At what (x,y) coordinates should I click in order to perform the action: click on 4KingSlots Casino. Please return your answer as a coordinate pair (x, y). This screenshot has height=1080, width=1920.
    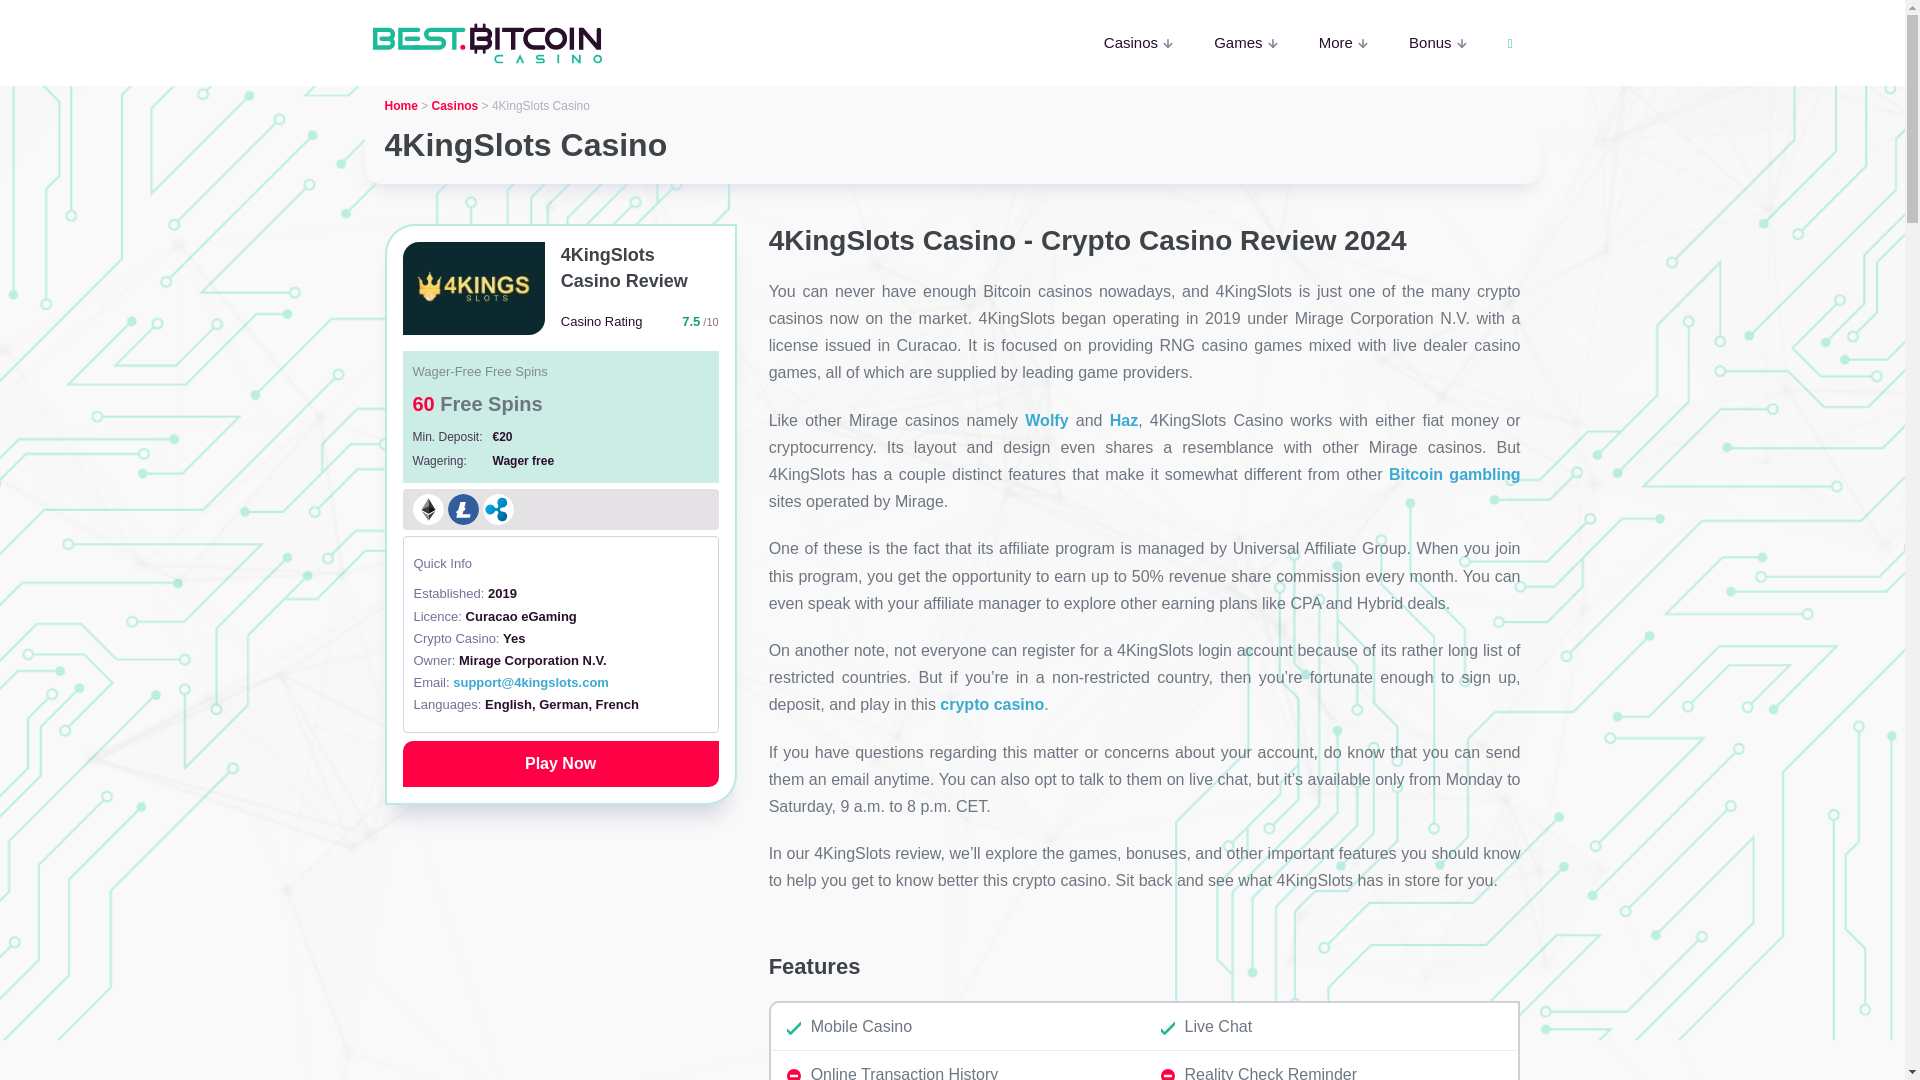
    Looking at the image, I should click on (560, 764).